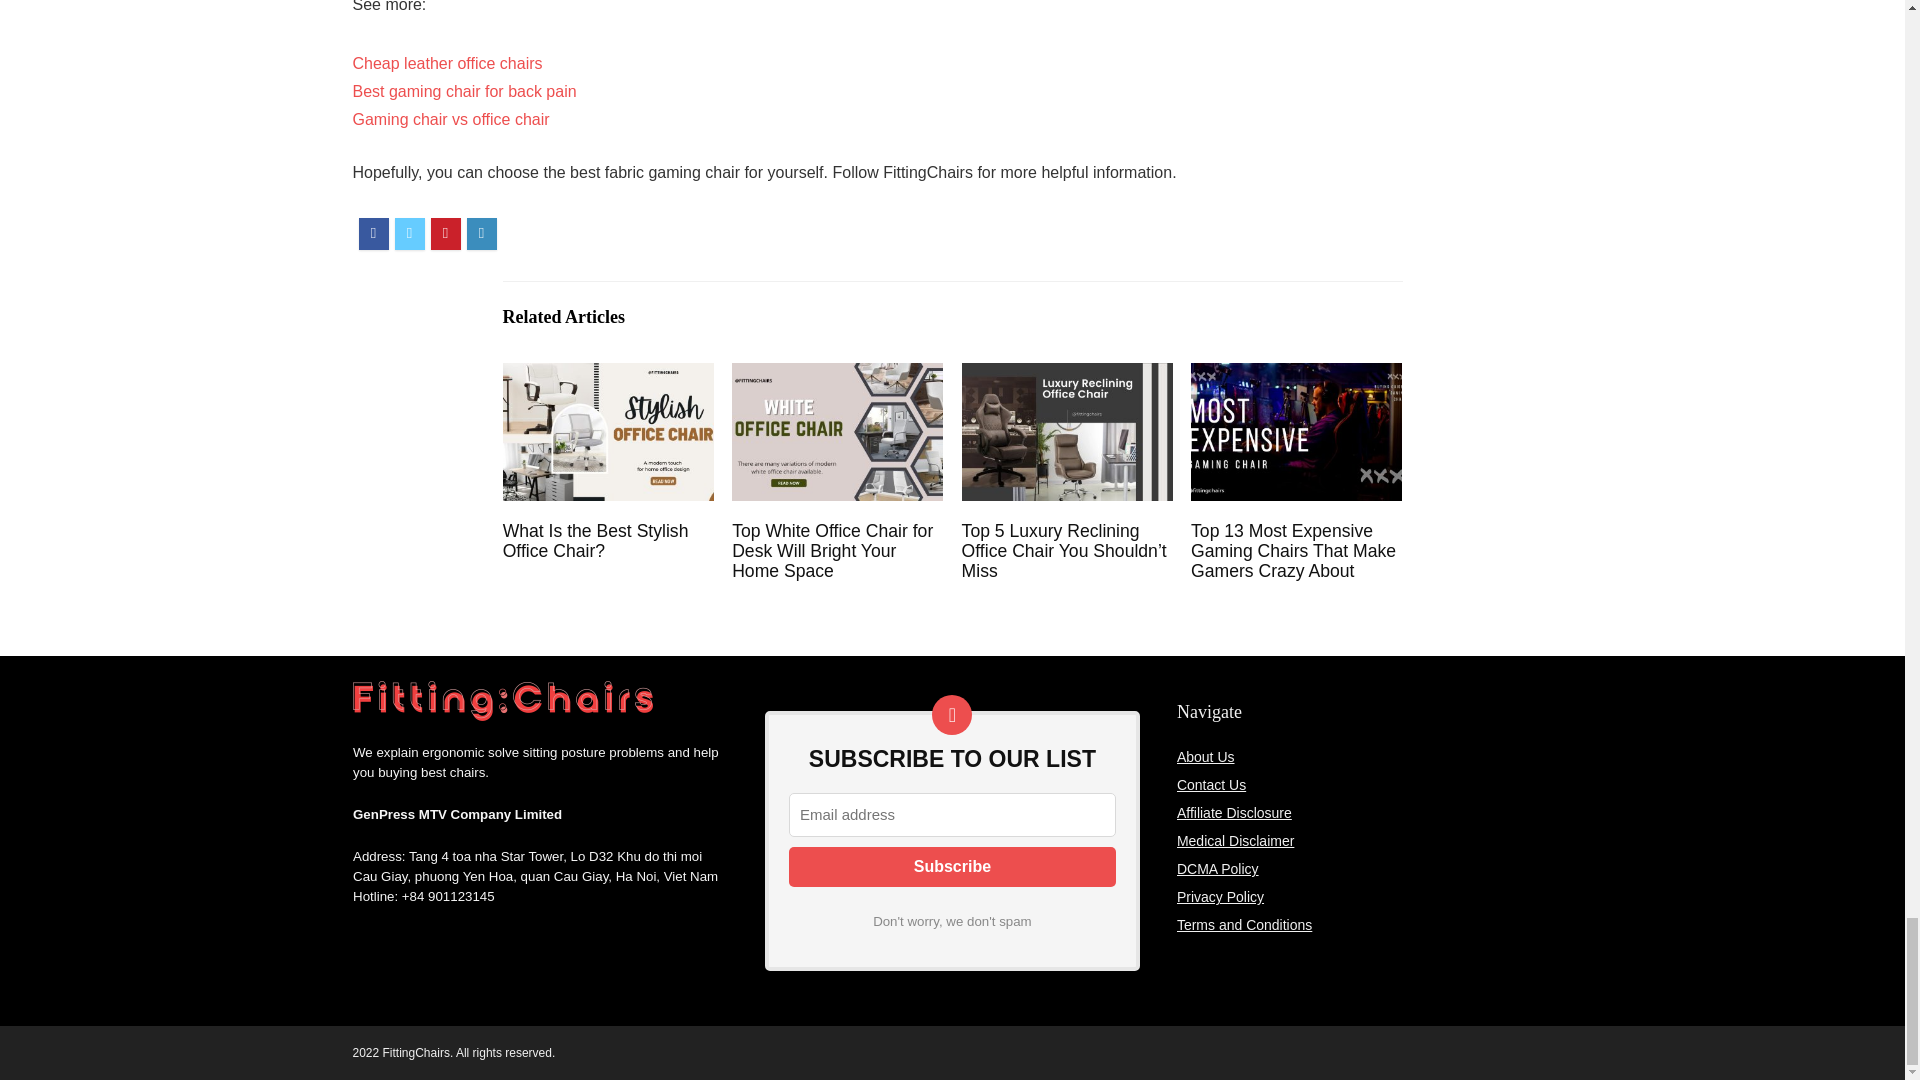 The height and width of the screenshot is (1080, 1920). What do you see at coordinates (1244, 924) in the screenshot?
I see `Terms and Conditions` at bounding box center [1244, 924].